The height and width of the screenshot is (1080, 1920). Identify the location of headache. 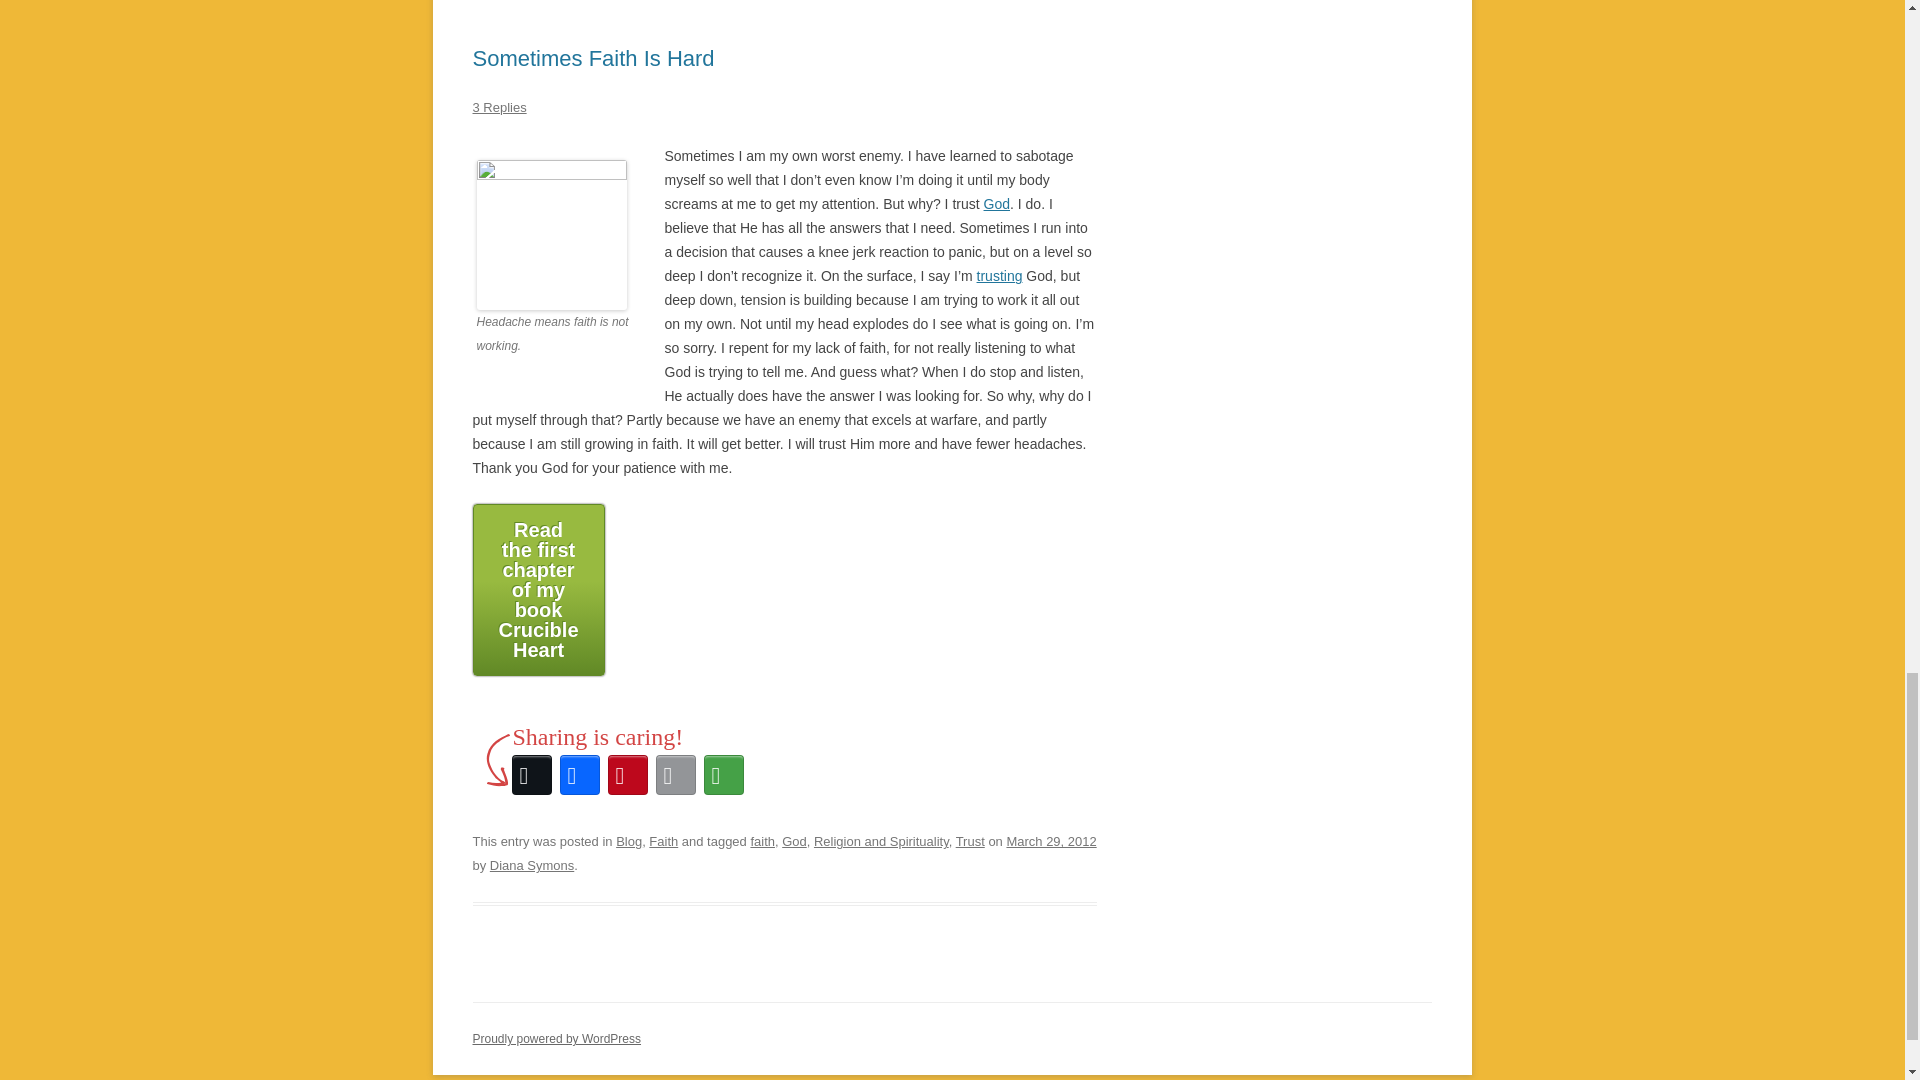
(550, 234).